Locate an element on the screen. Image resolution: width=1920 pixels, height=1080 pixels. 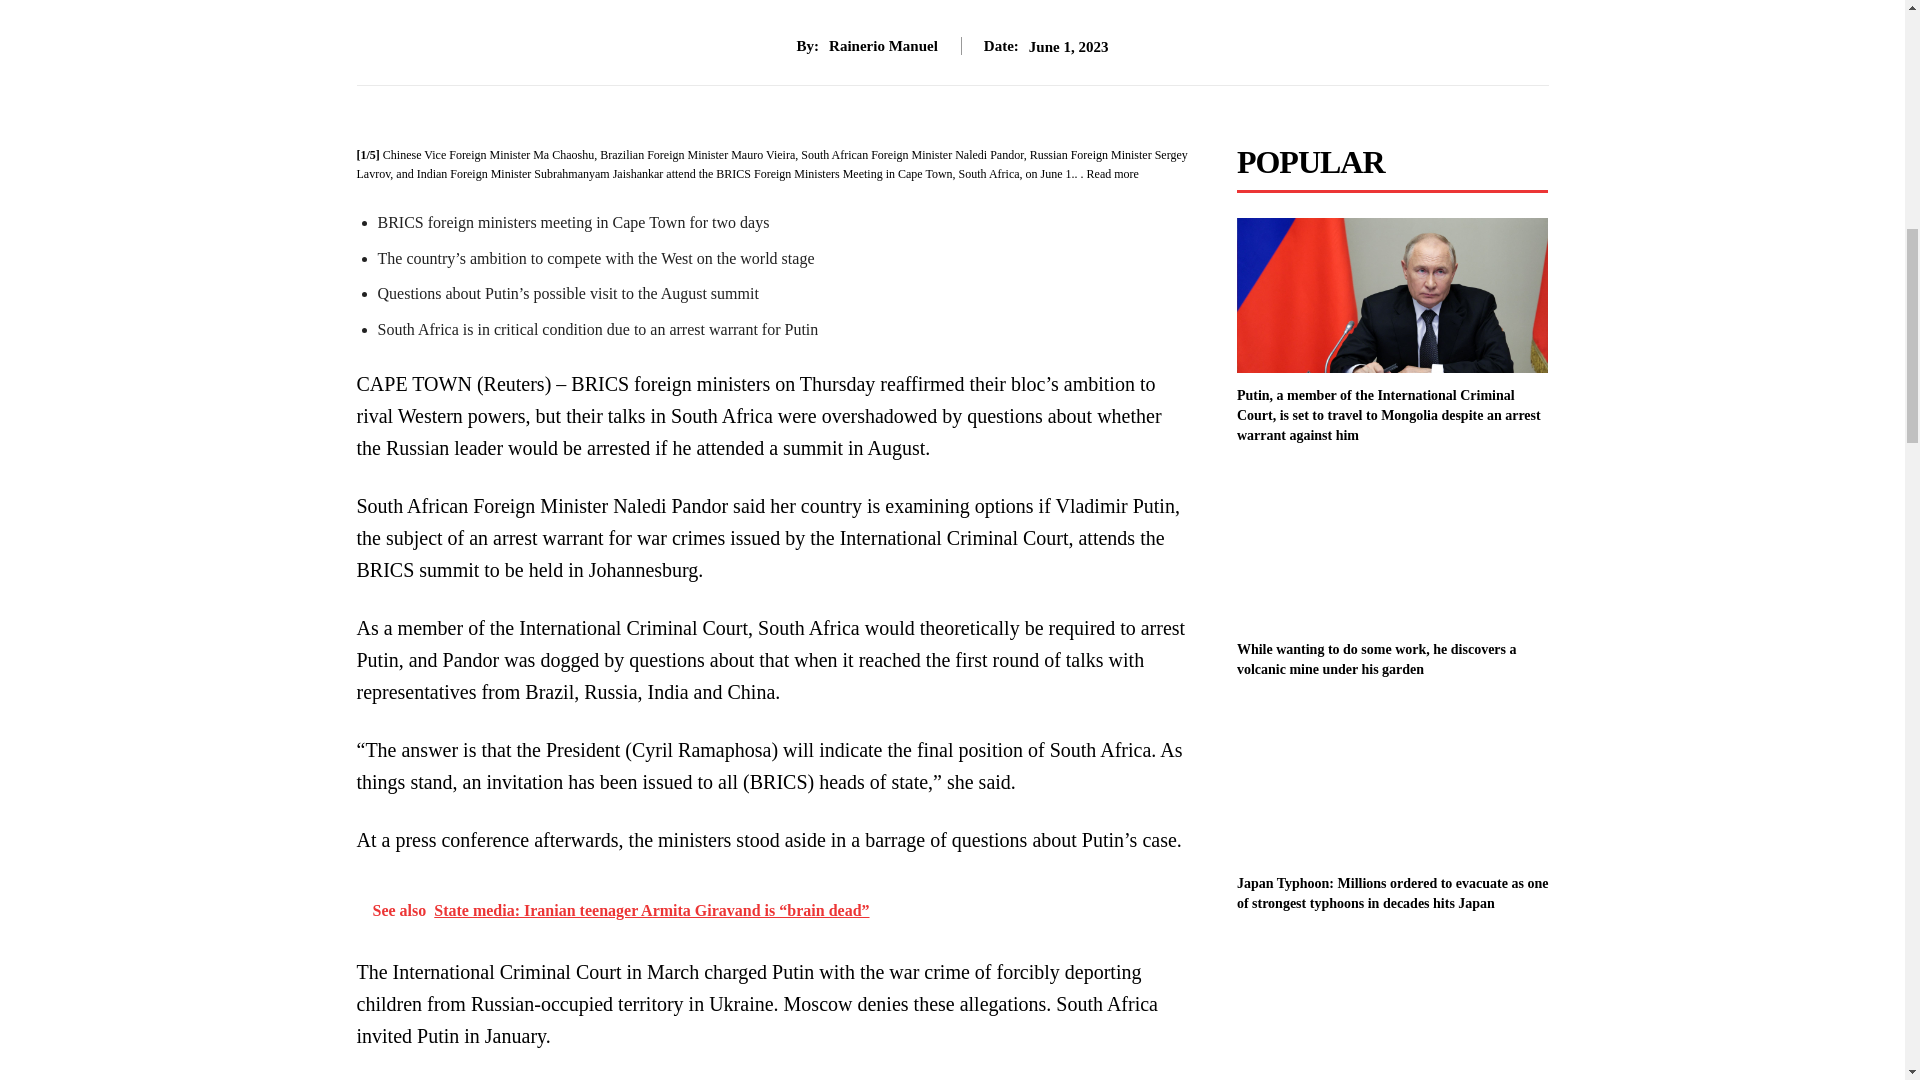
After the fire, Athens faces the effects of deforestation is located at coordinates (1392, 1009).